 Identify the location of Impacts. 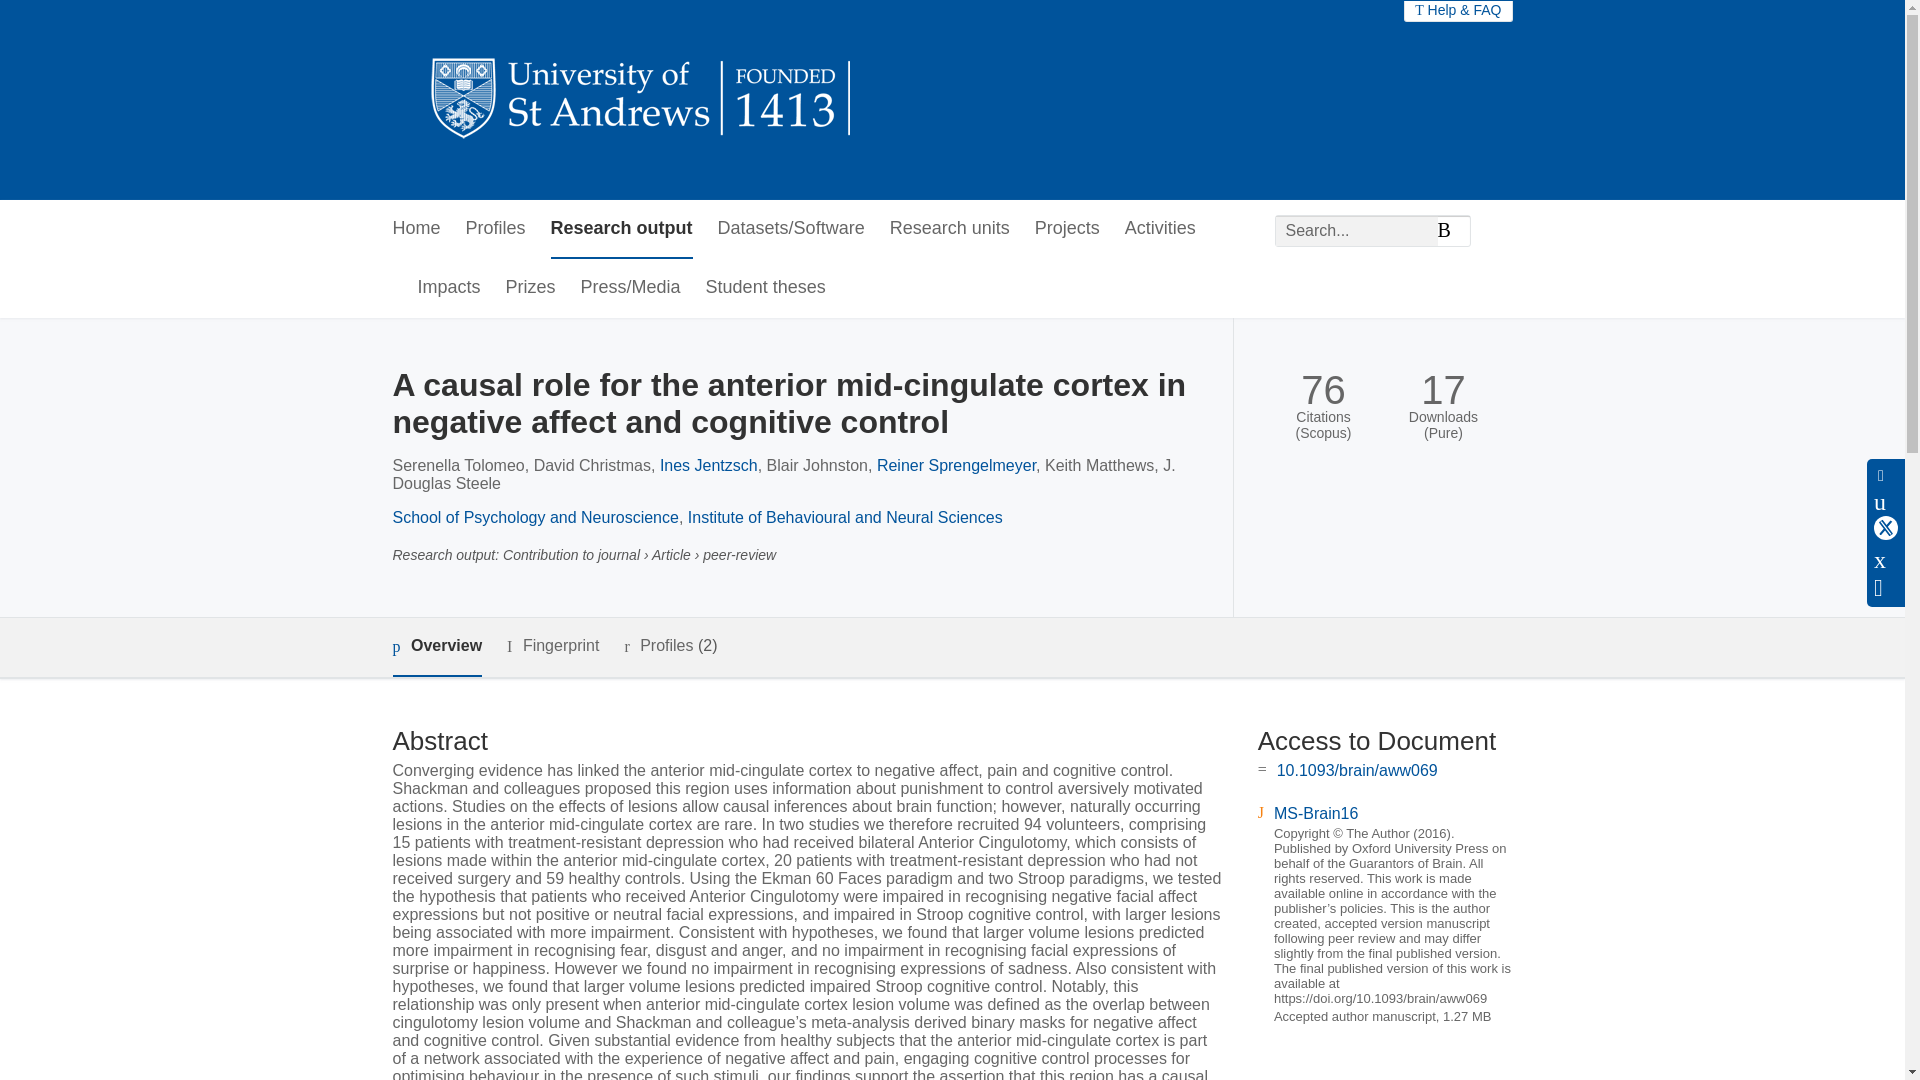
(450, 288).